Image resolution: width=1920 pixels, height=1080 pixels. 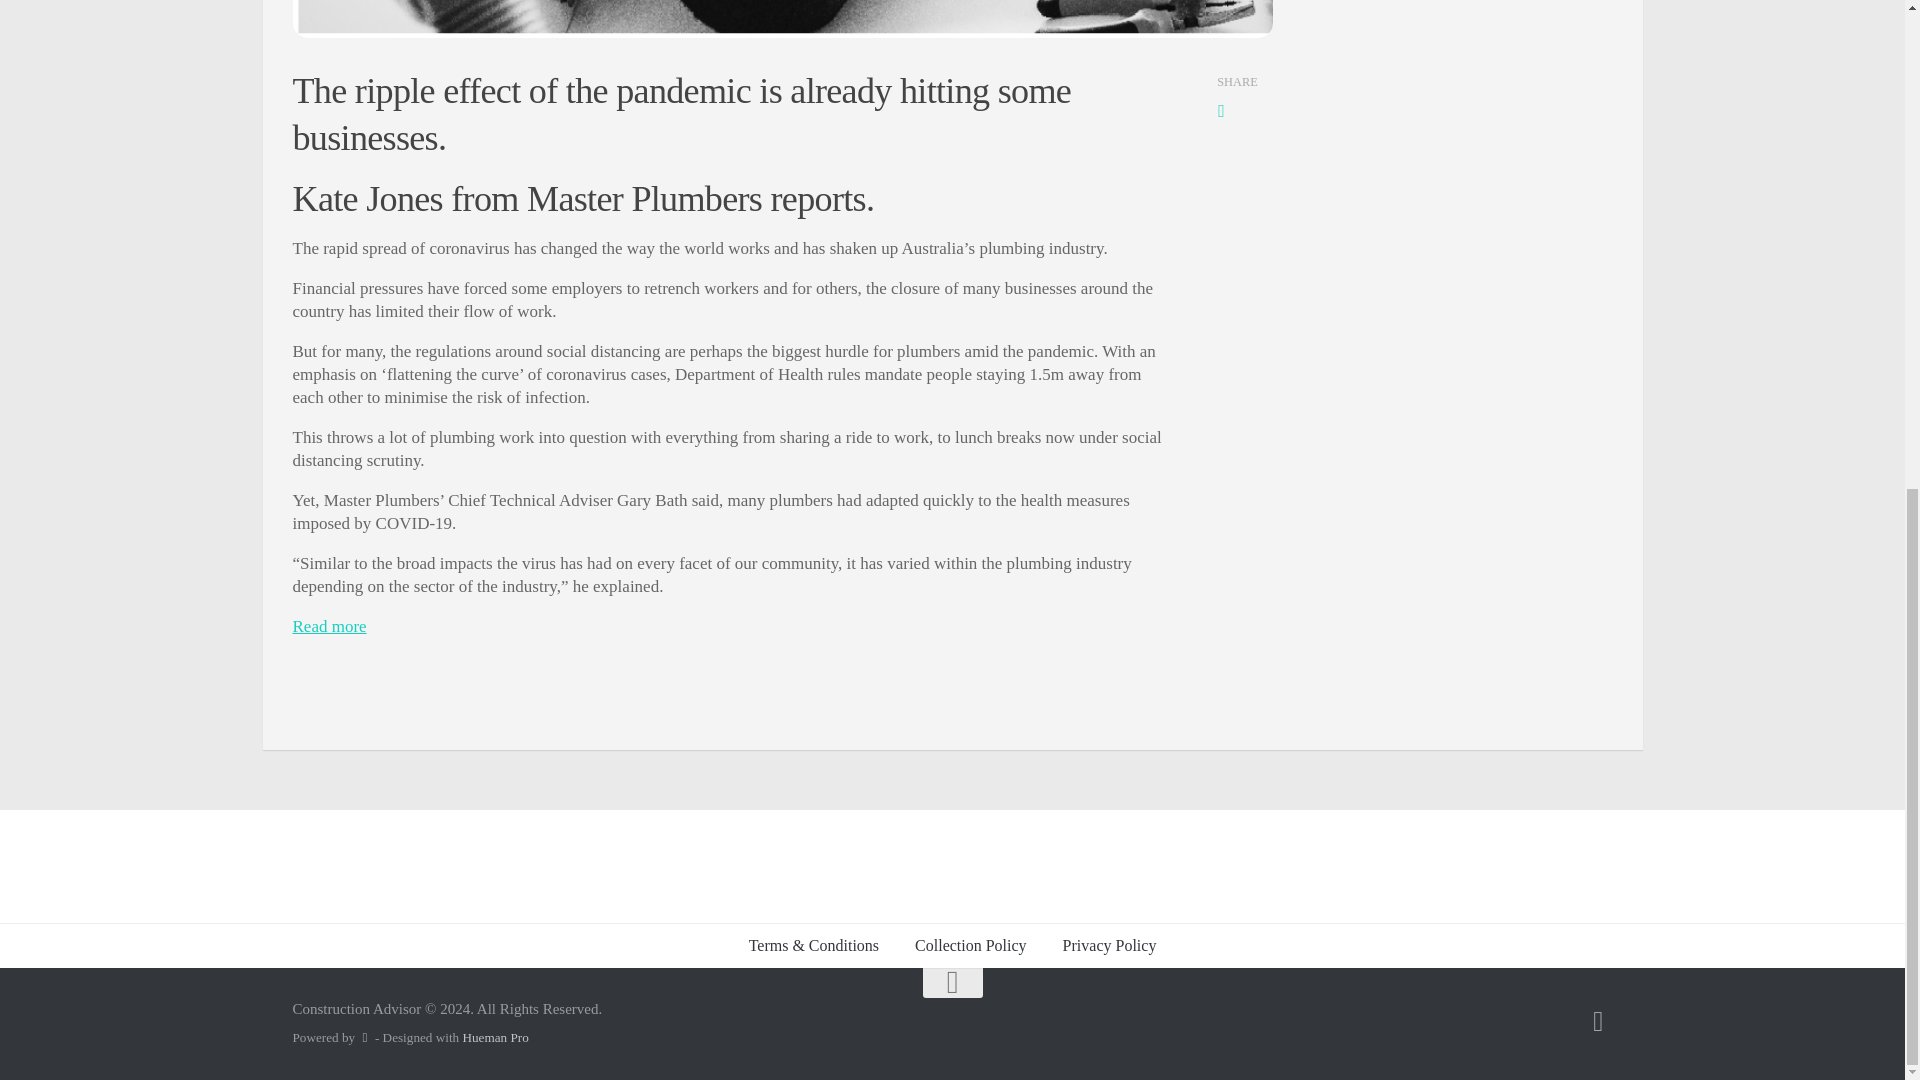 What do you see at coordinates (1110, 946) in the screenshot?
I see `Privacy Policy` at bounding box center [1110, 946].